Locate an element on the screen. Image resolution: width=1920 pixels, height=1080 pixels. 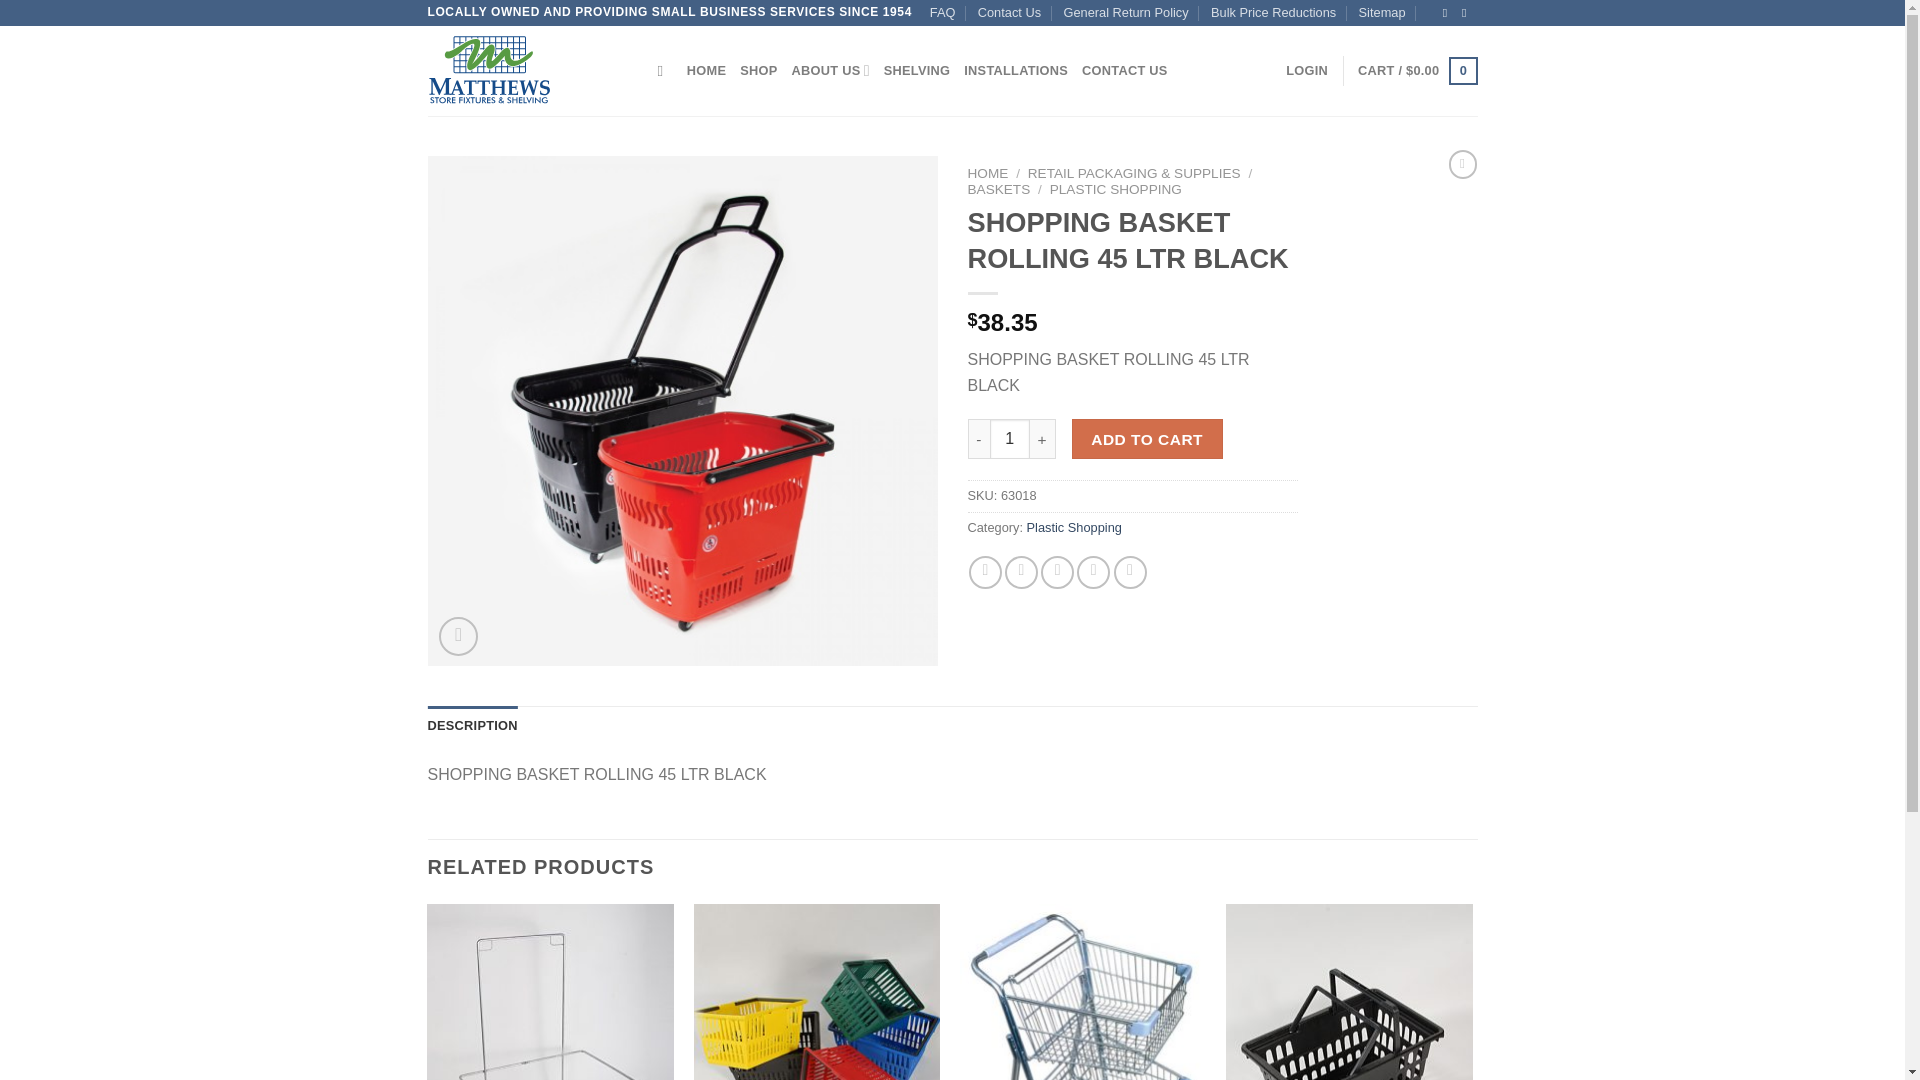
ADD TO CART is located at coordinates (1147, 439).